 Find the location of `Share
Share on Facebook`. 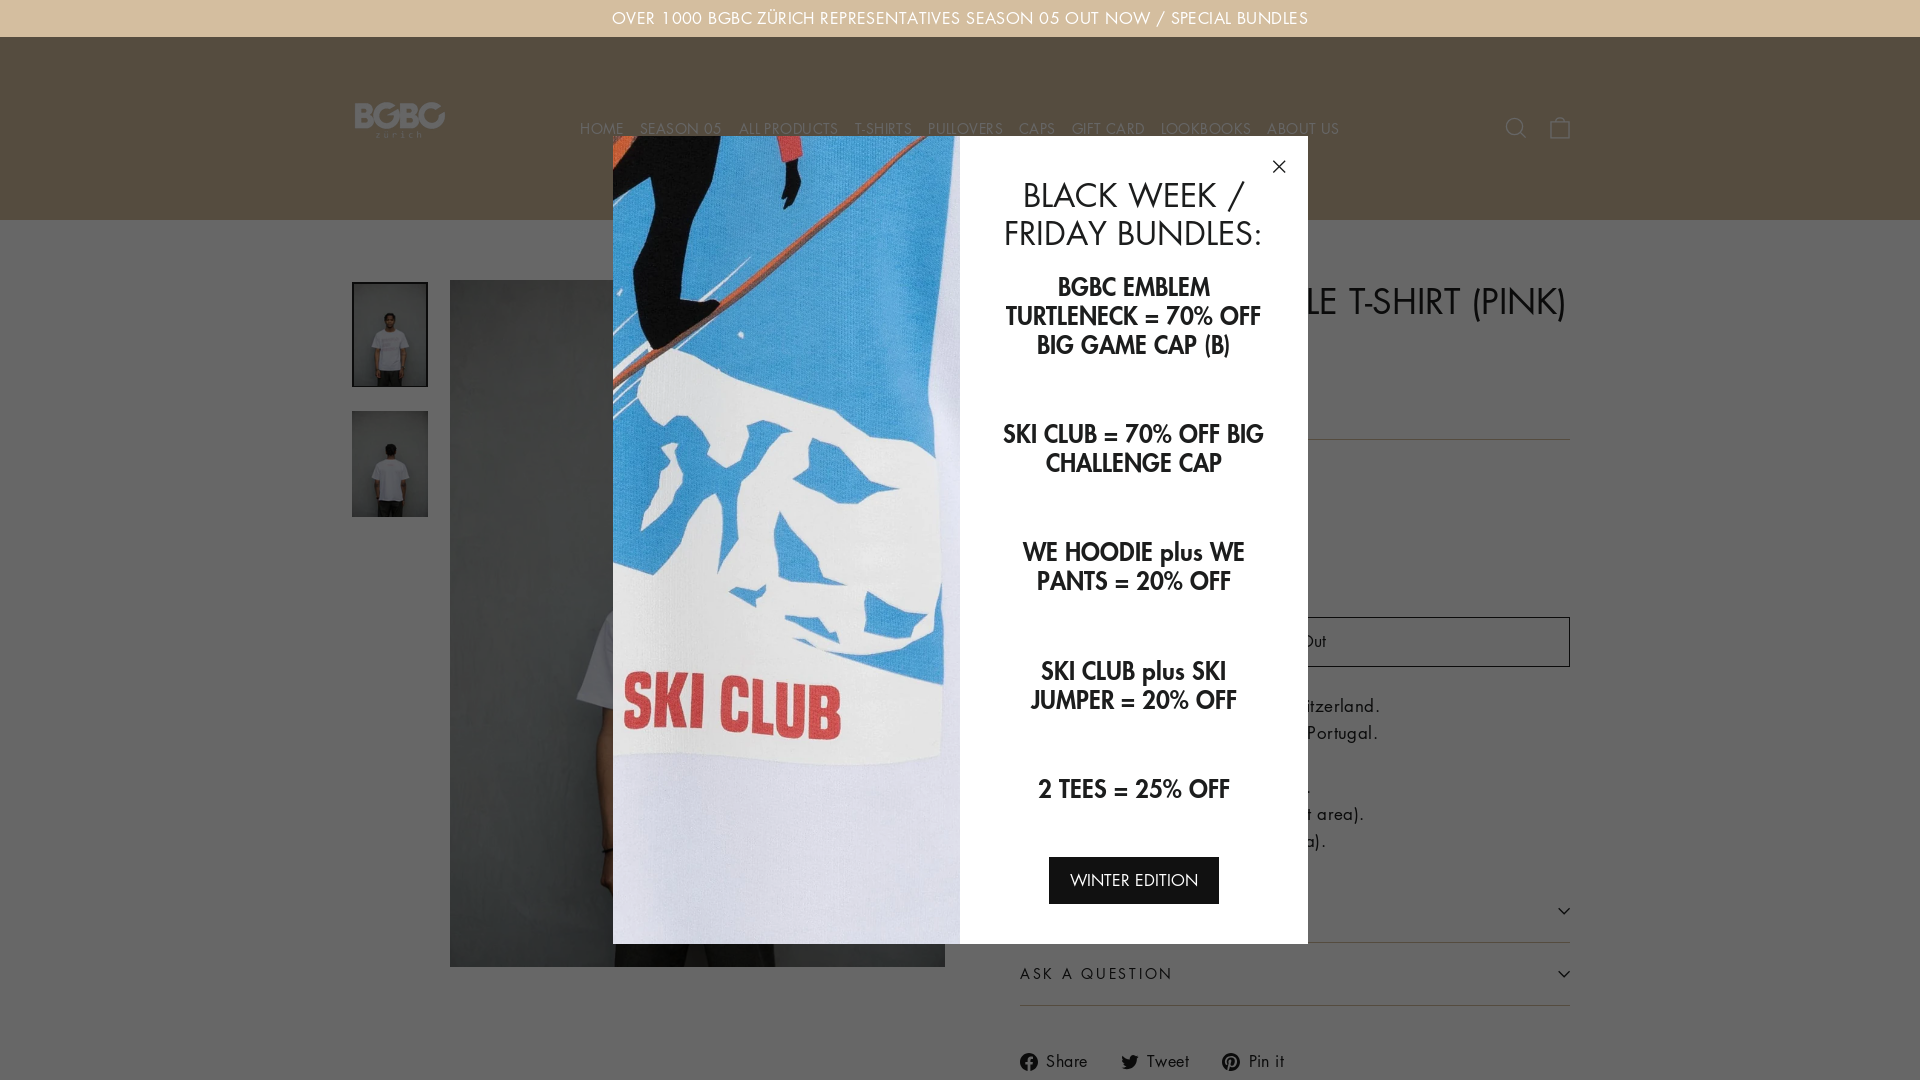

Share
Share on Facebook is located at coordinates (1062, 1062).